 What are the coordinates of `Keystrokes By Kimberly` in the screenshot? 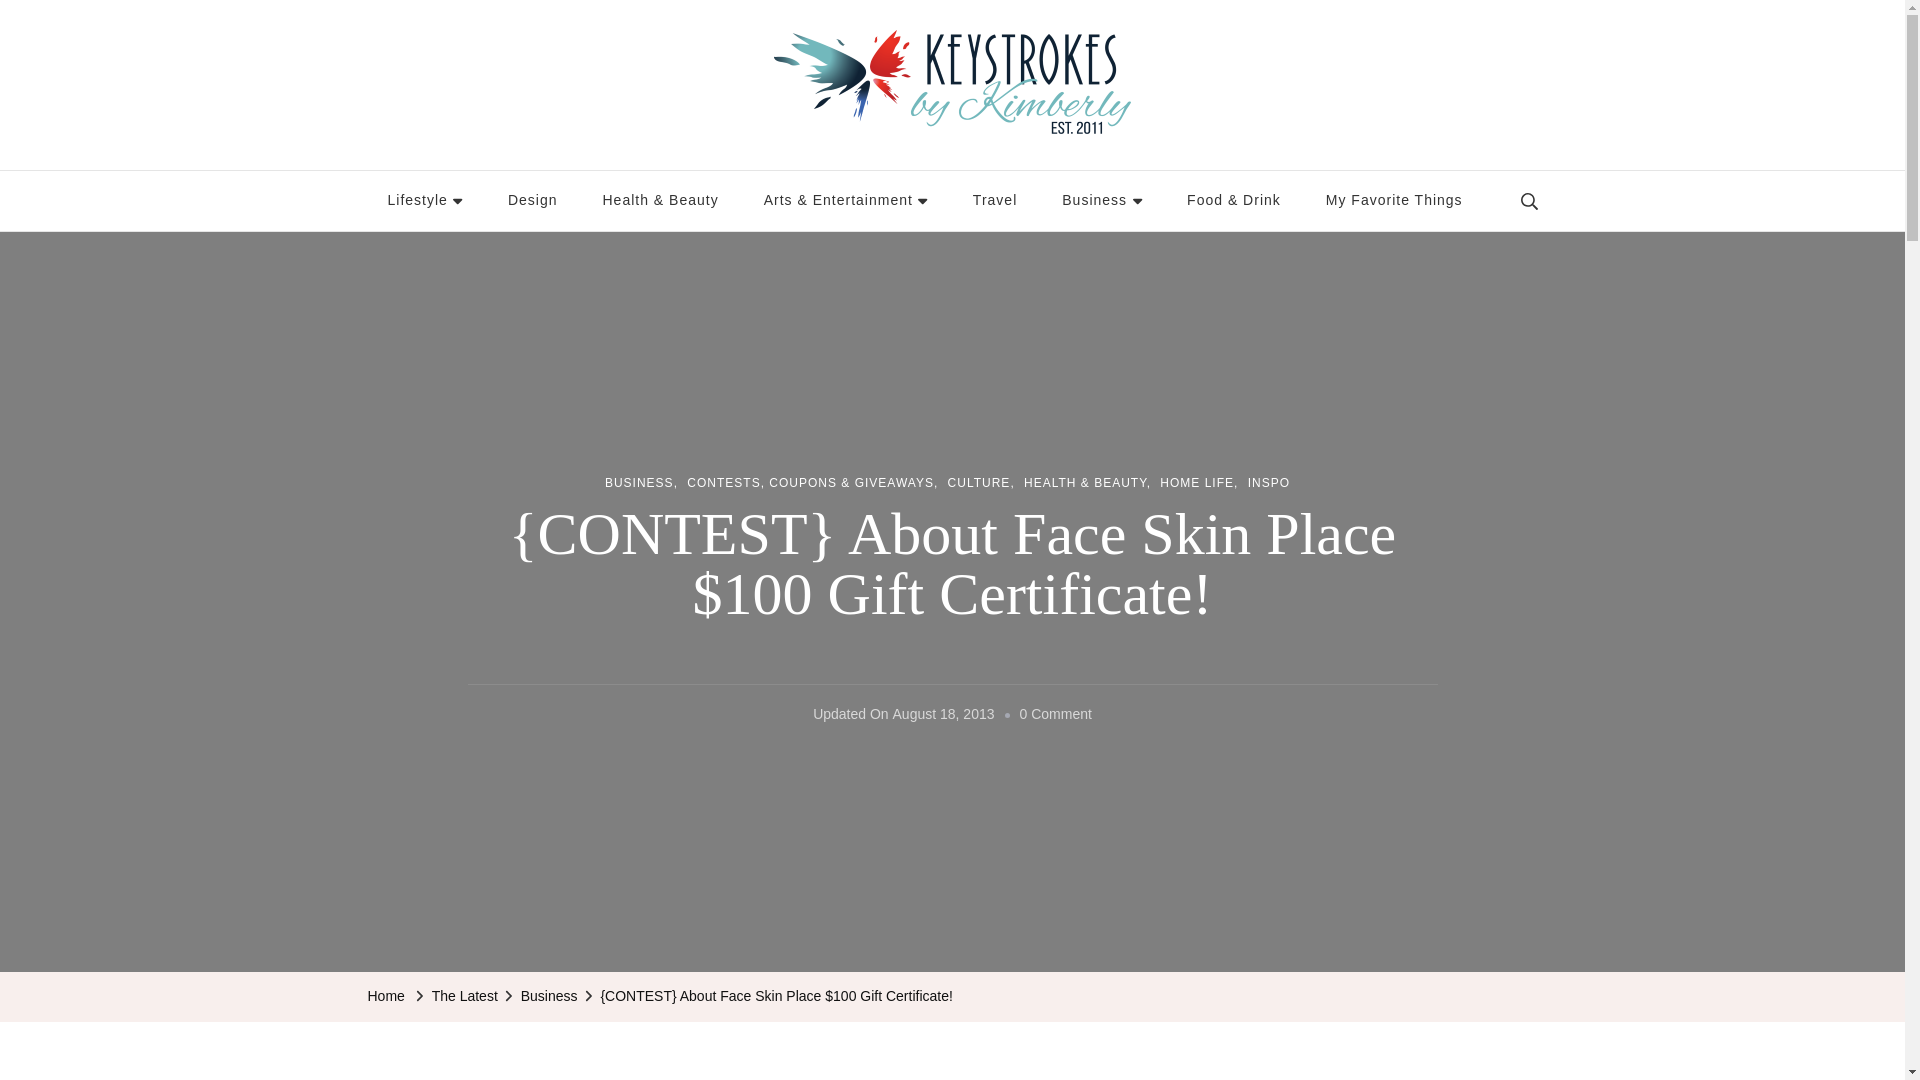 It's located at (540, 154).